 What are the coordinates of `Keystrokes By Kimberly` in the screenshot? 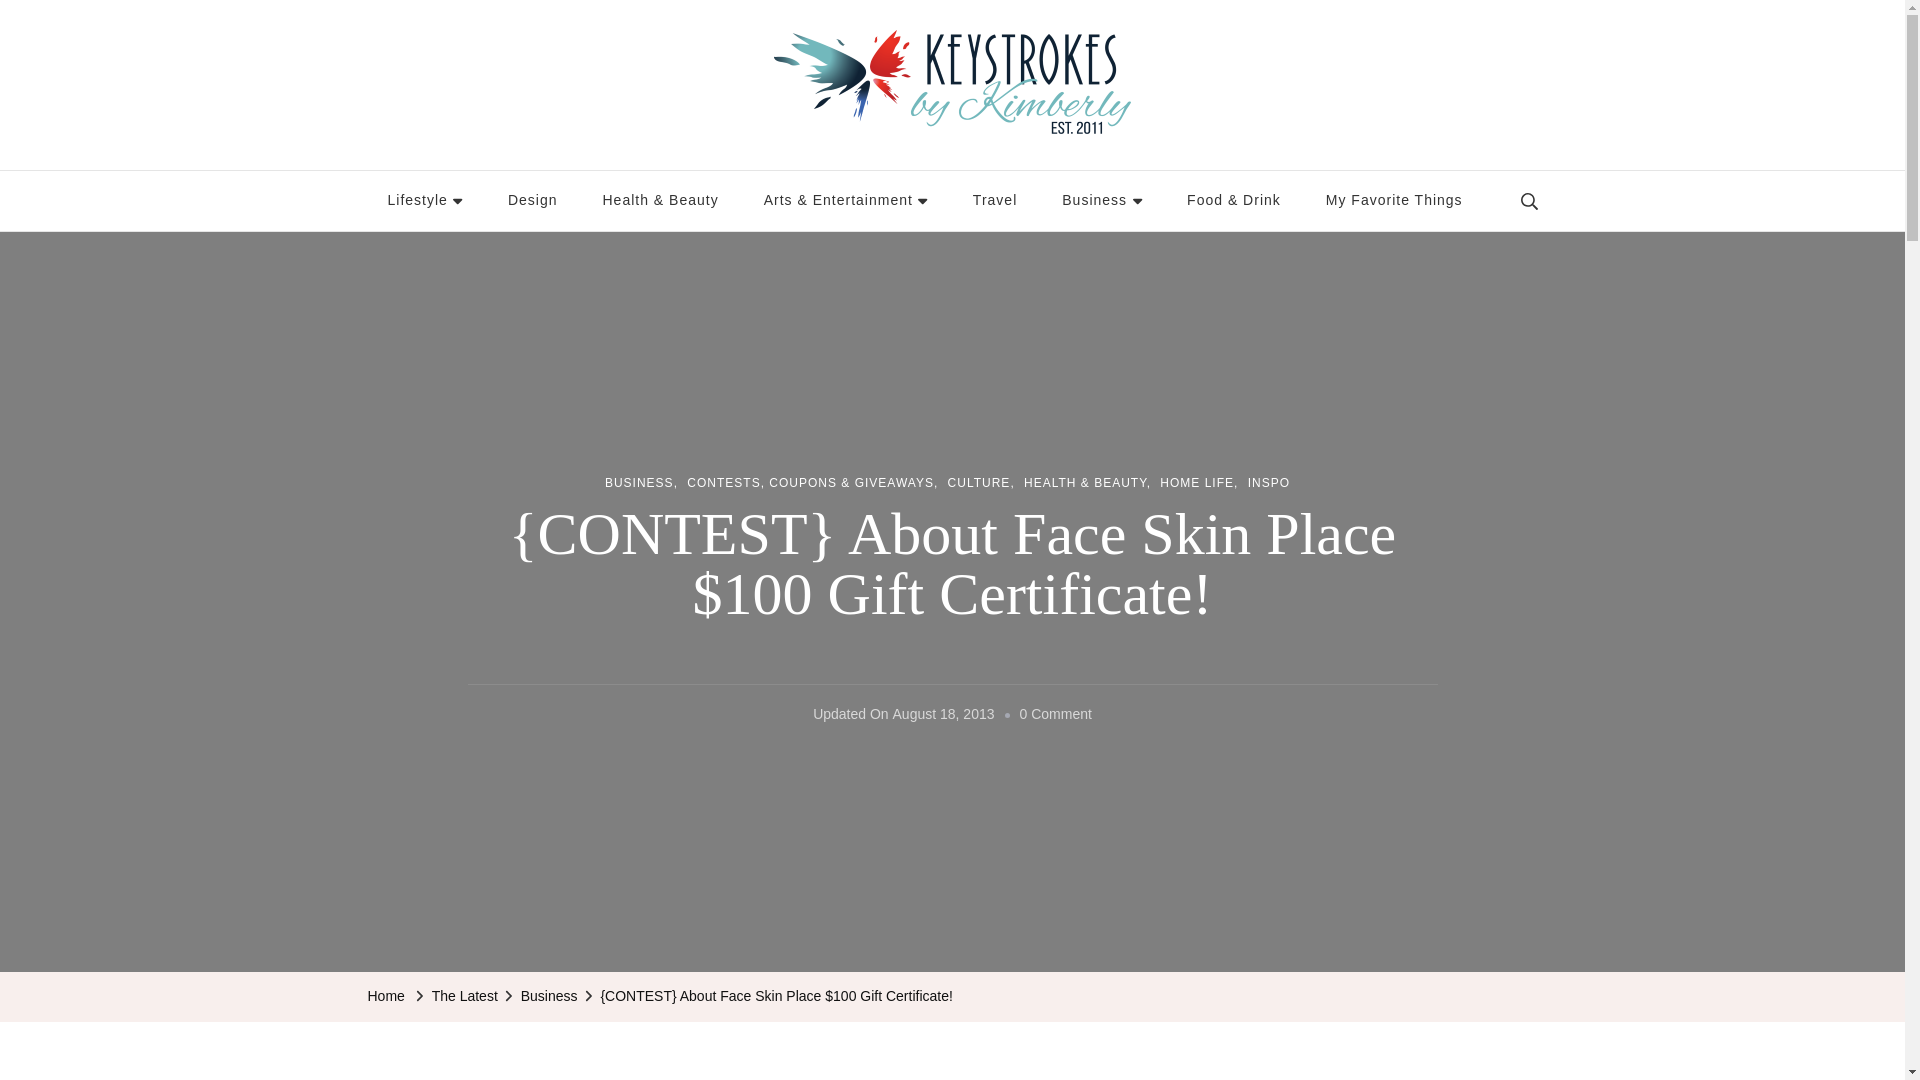 It's located at (540, 154).